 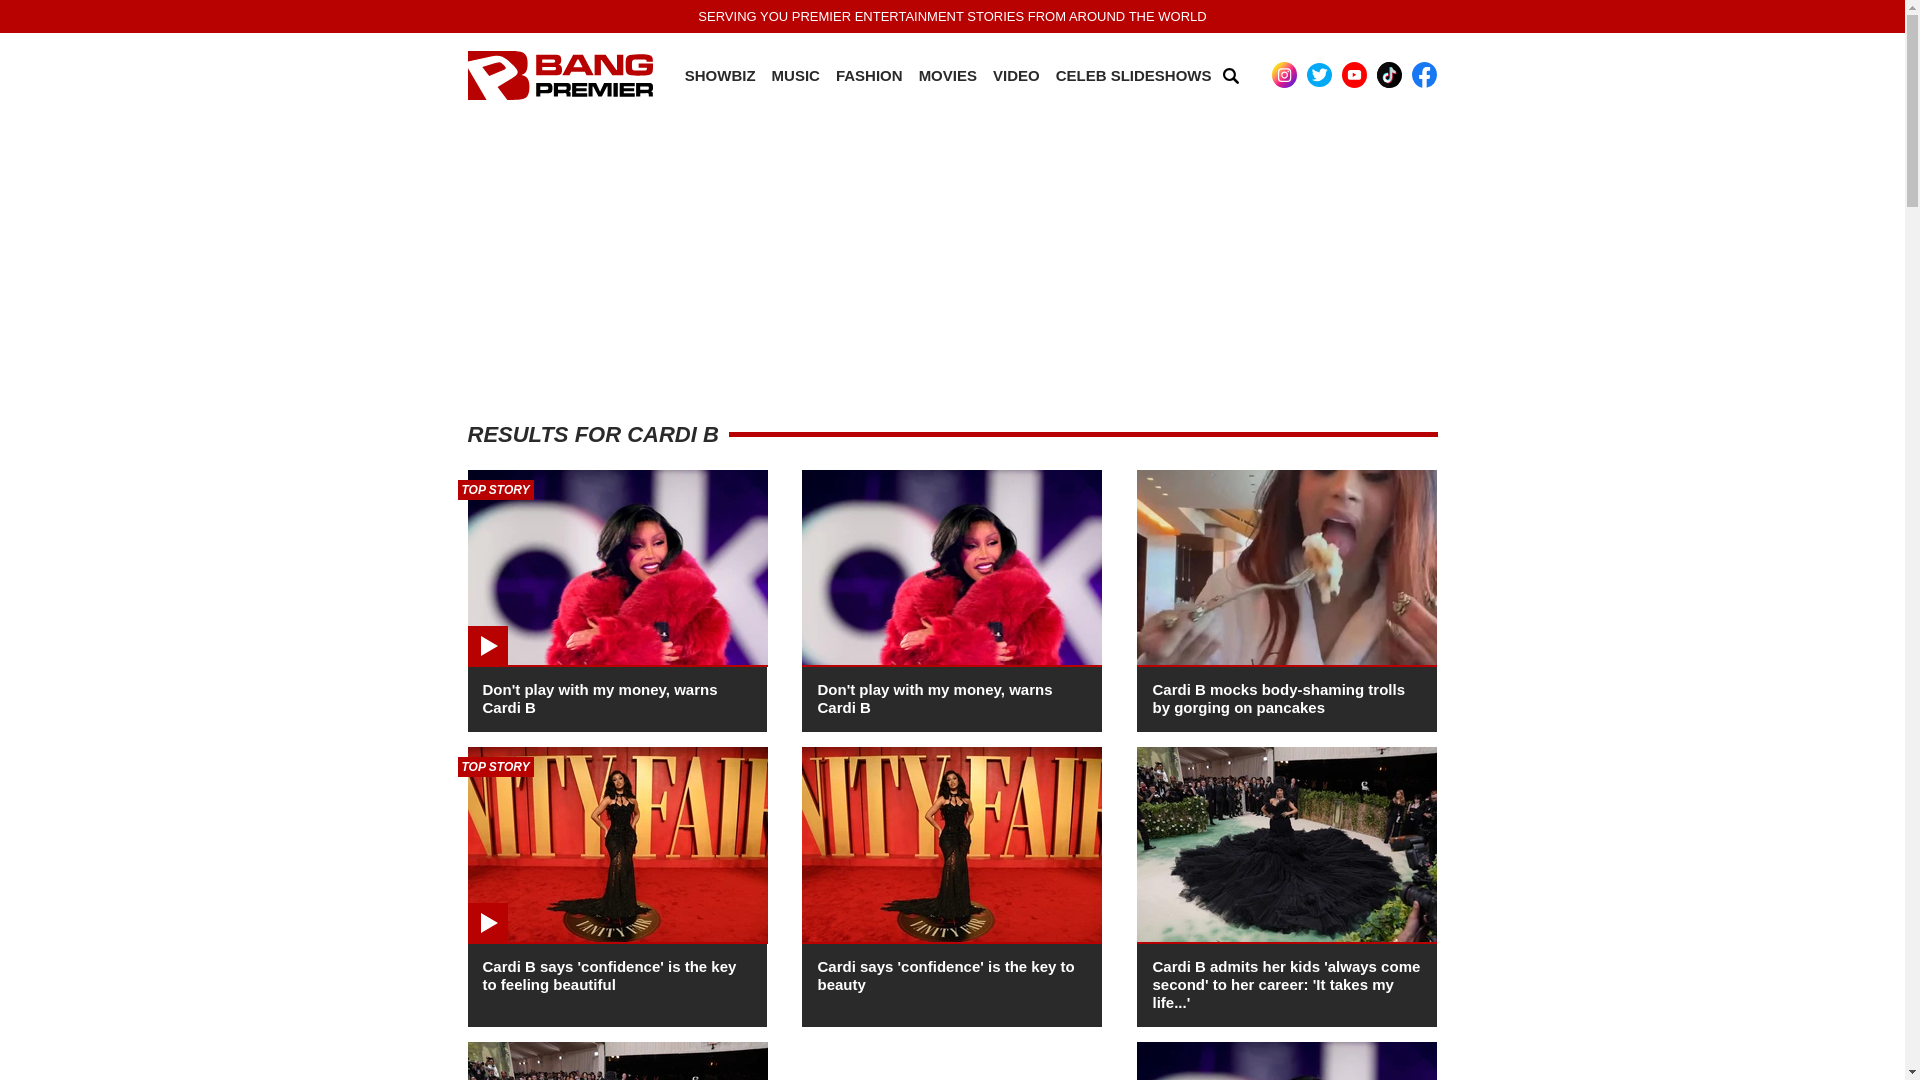 What do you see at coordinates (945, 974) in the screenshot?
I see `Cardi says 'confidence' is the key to beauty` at bounding box center [945, 974].